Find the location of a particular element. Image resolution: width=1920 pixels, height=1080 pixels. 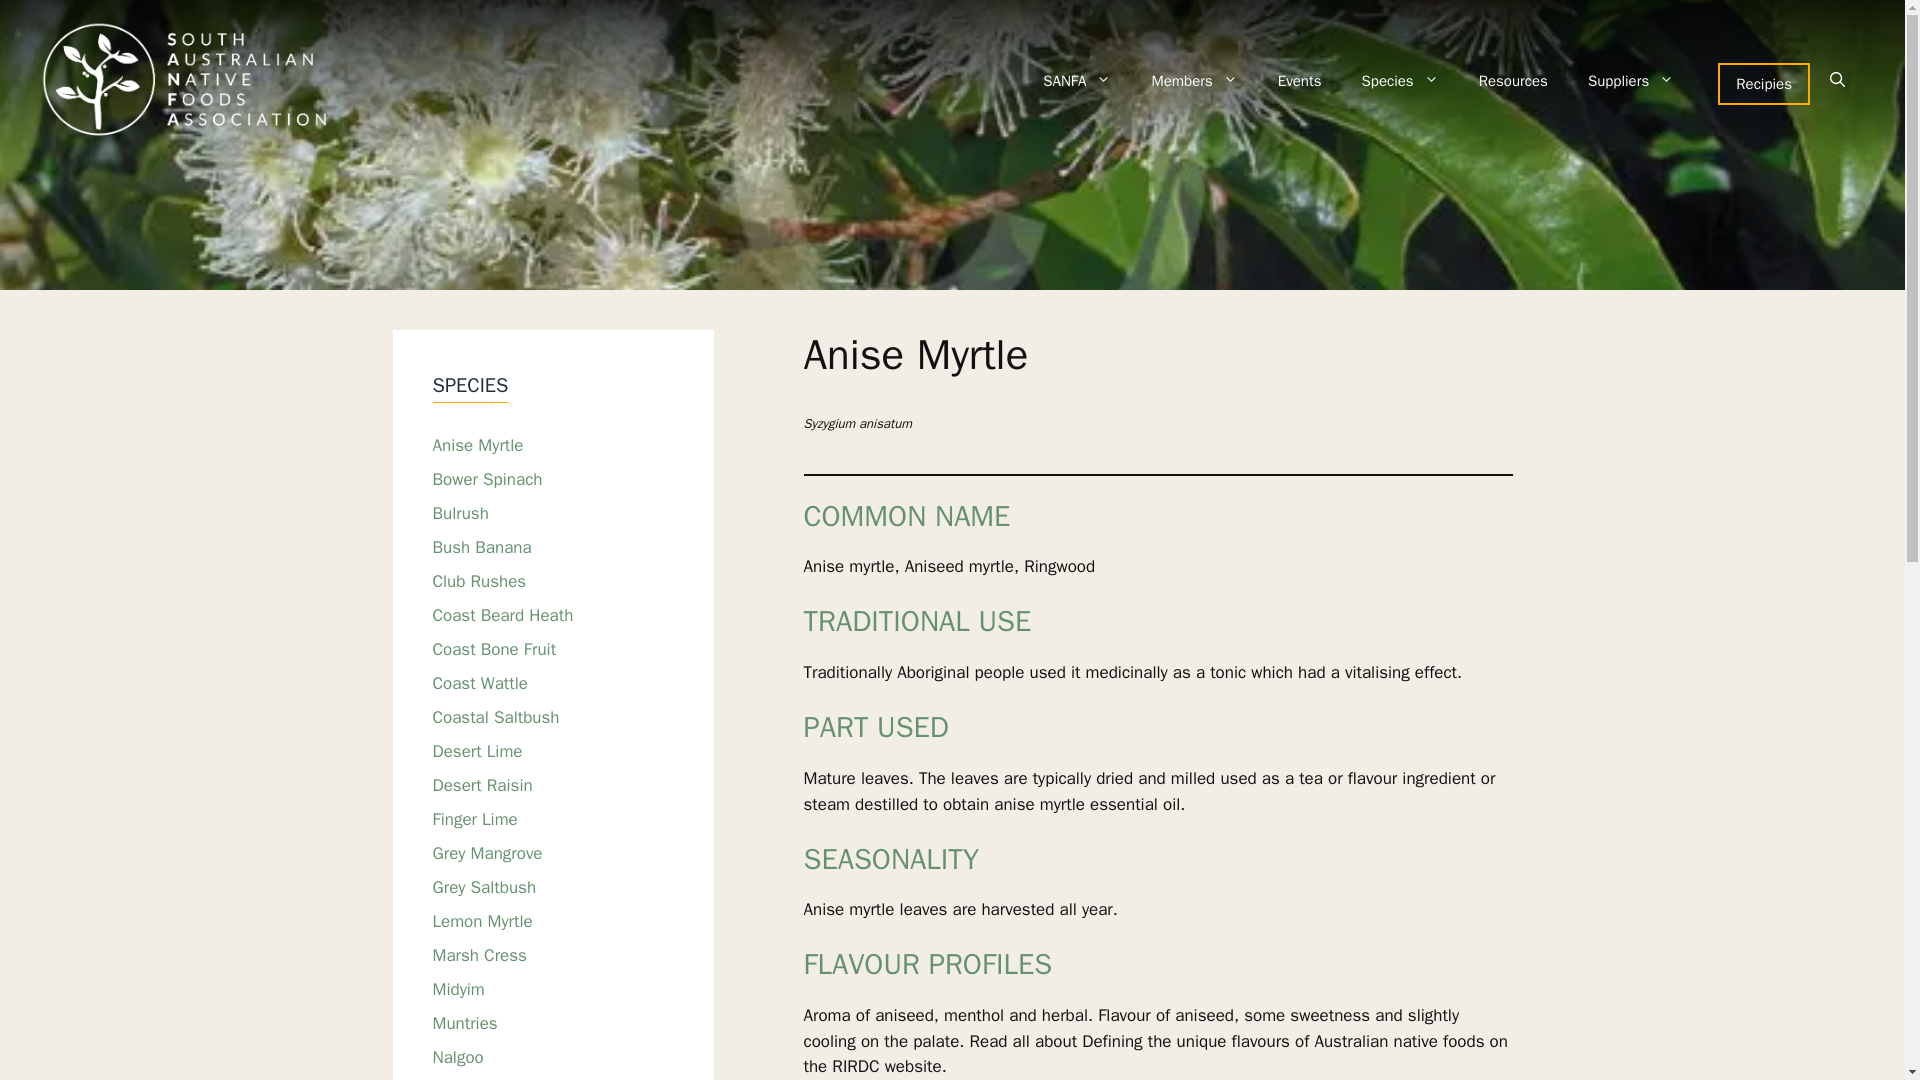

Species is located at coordinates (1400, 80).